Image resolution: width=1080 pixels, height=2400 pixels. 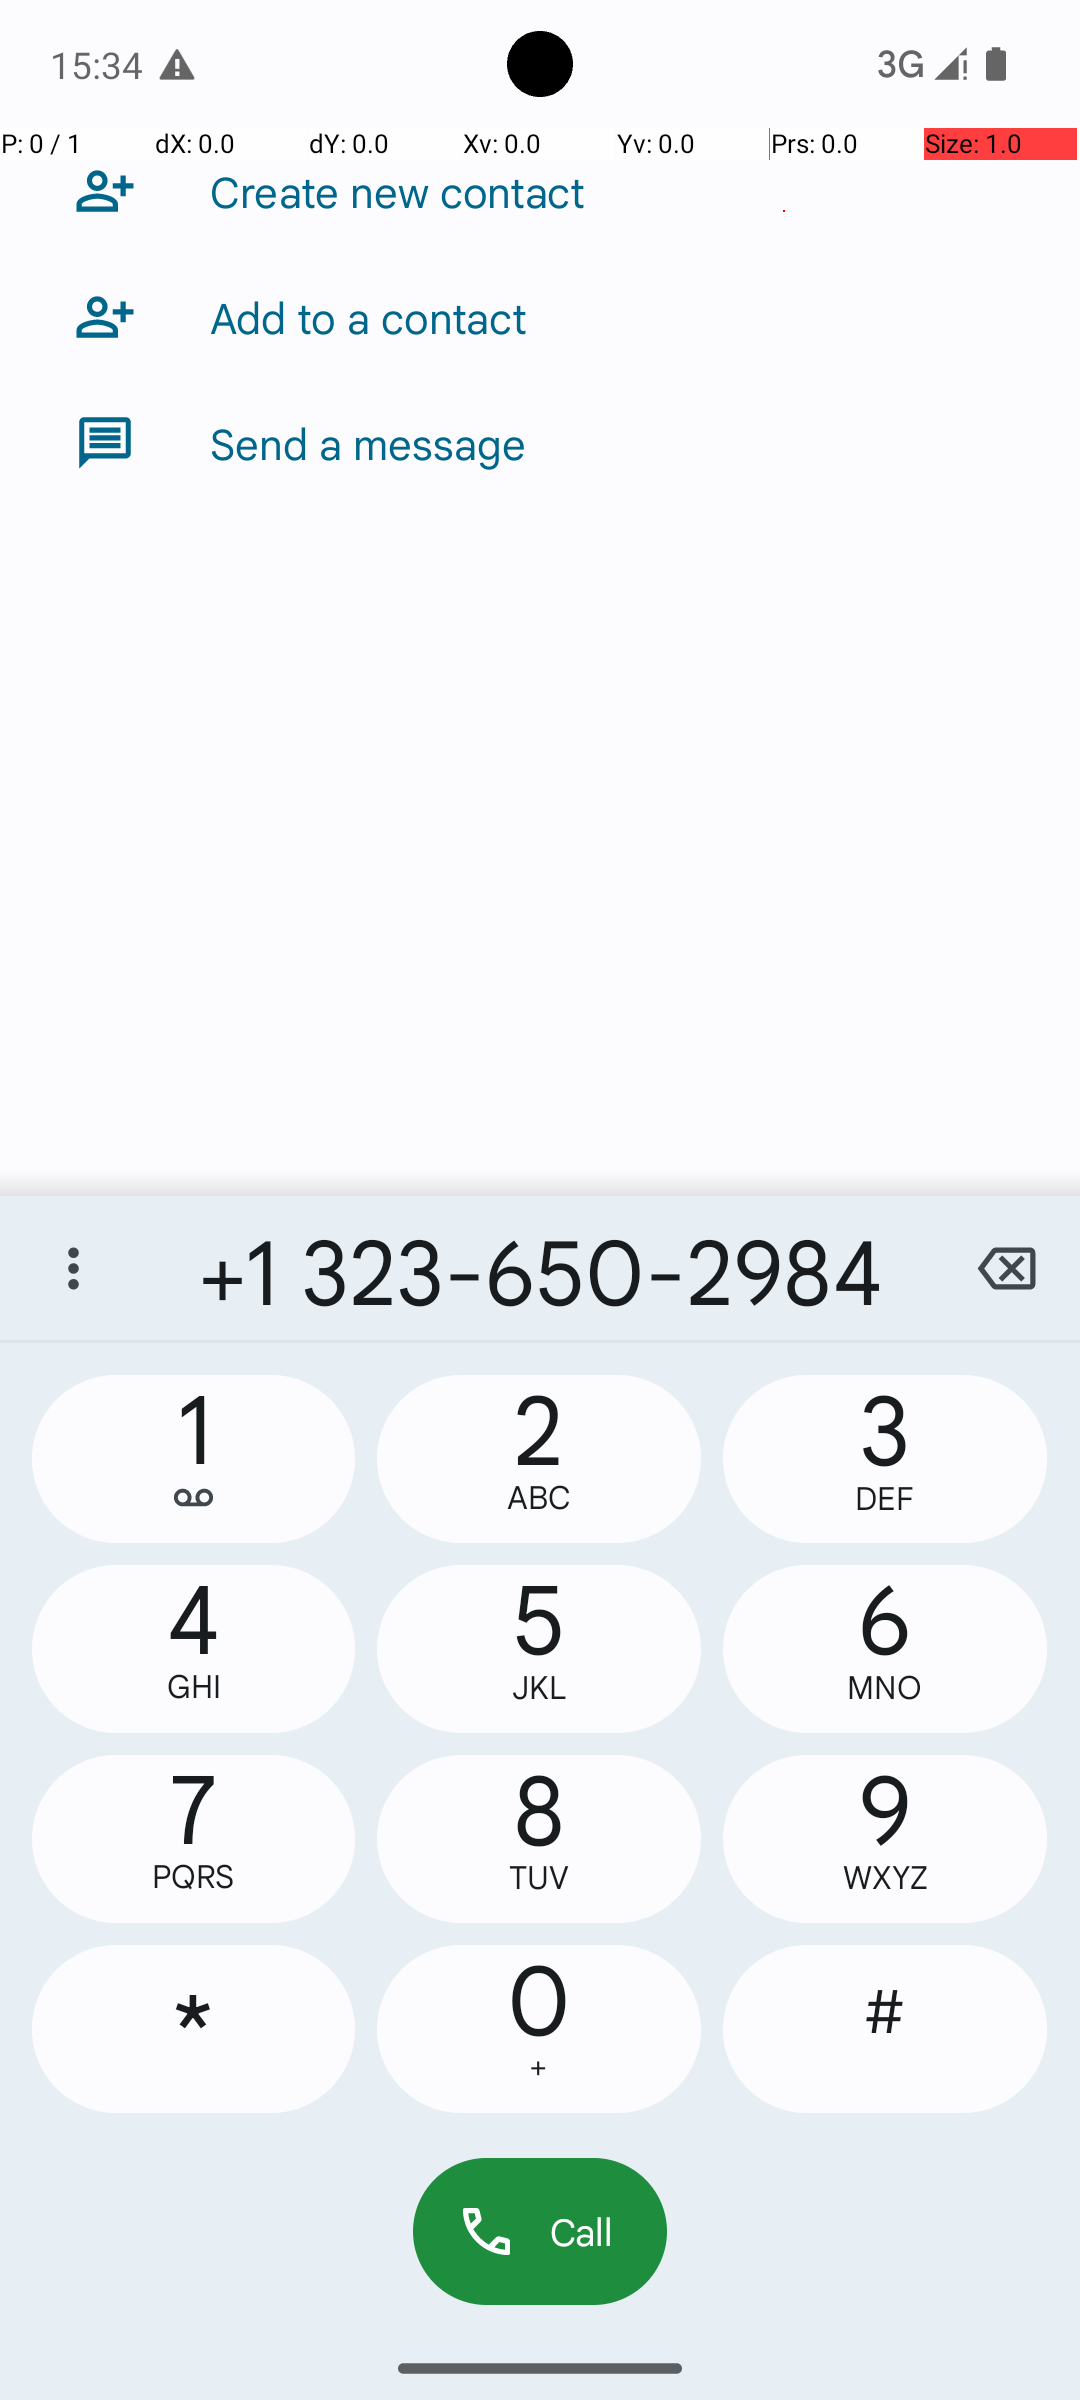 What do you see at coordinates (885, 1688) in the screenshot?
I see `MNO` at bounding box center [885, 1688].